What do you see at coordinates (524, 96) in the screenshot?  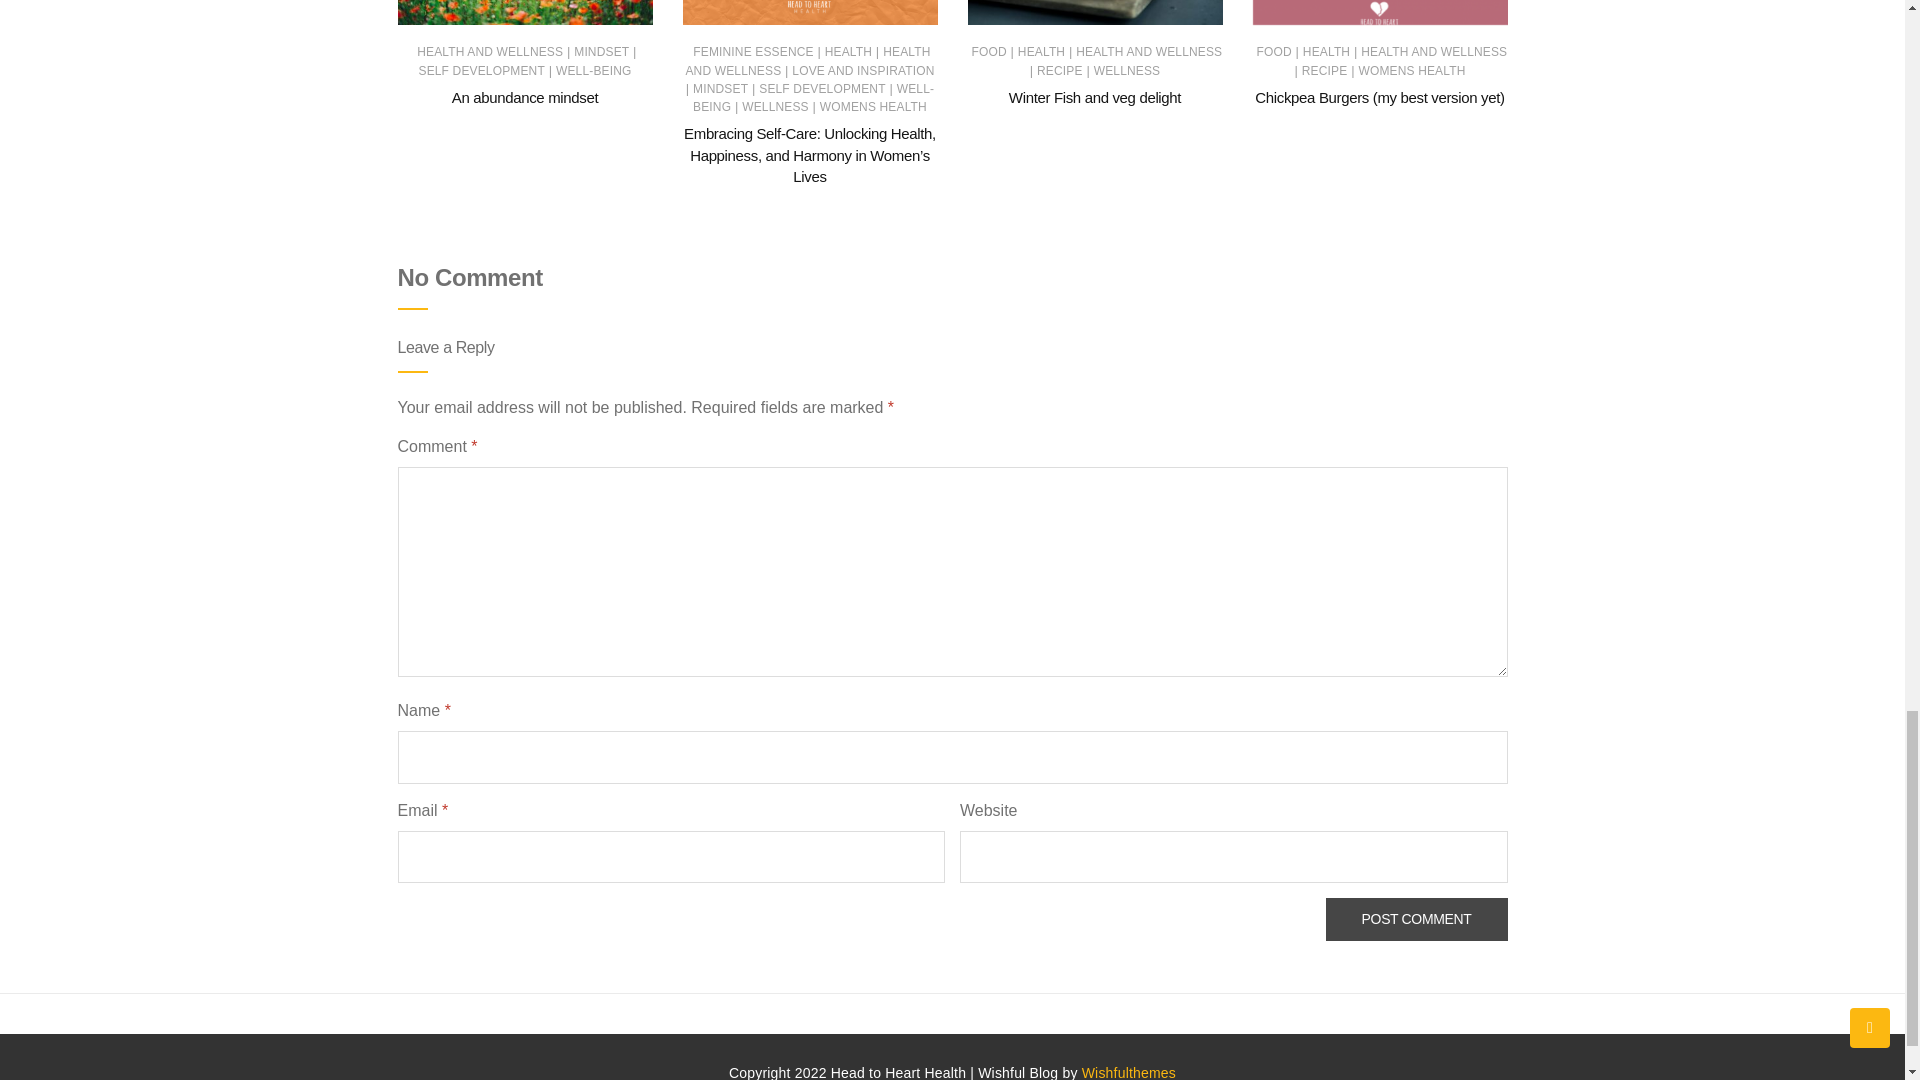 I see `An abundance mindset` at bounding box center [524, 96].